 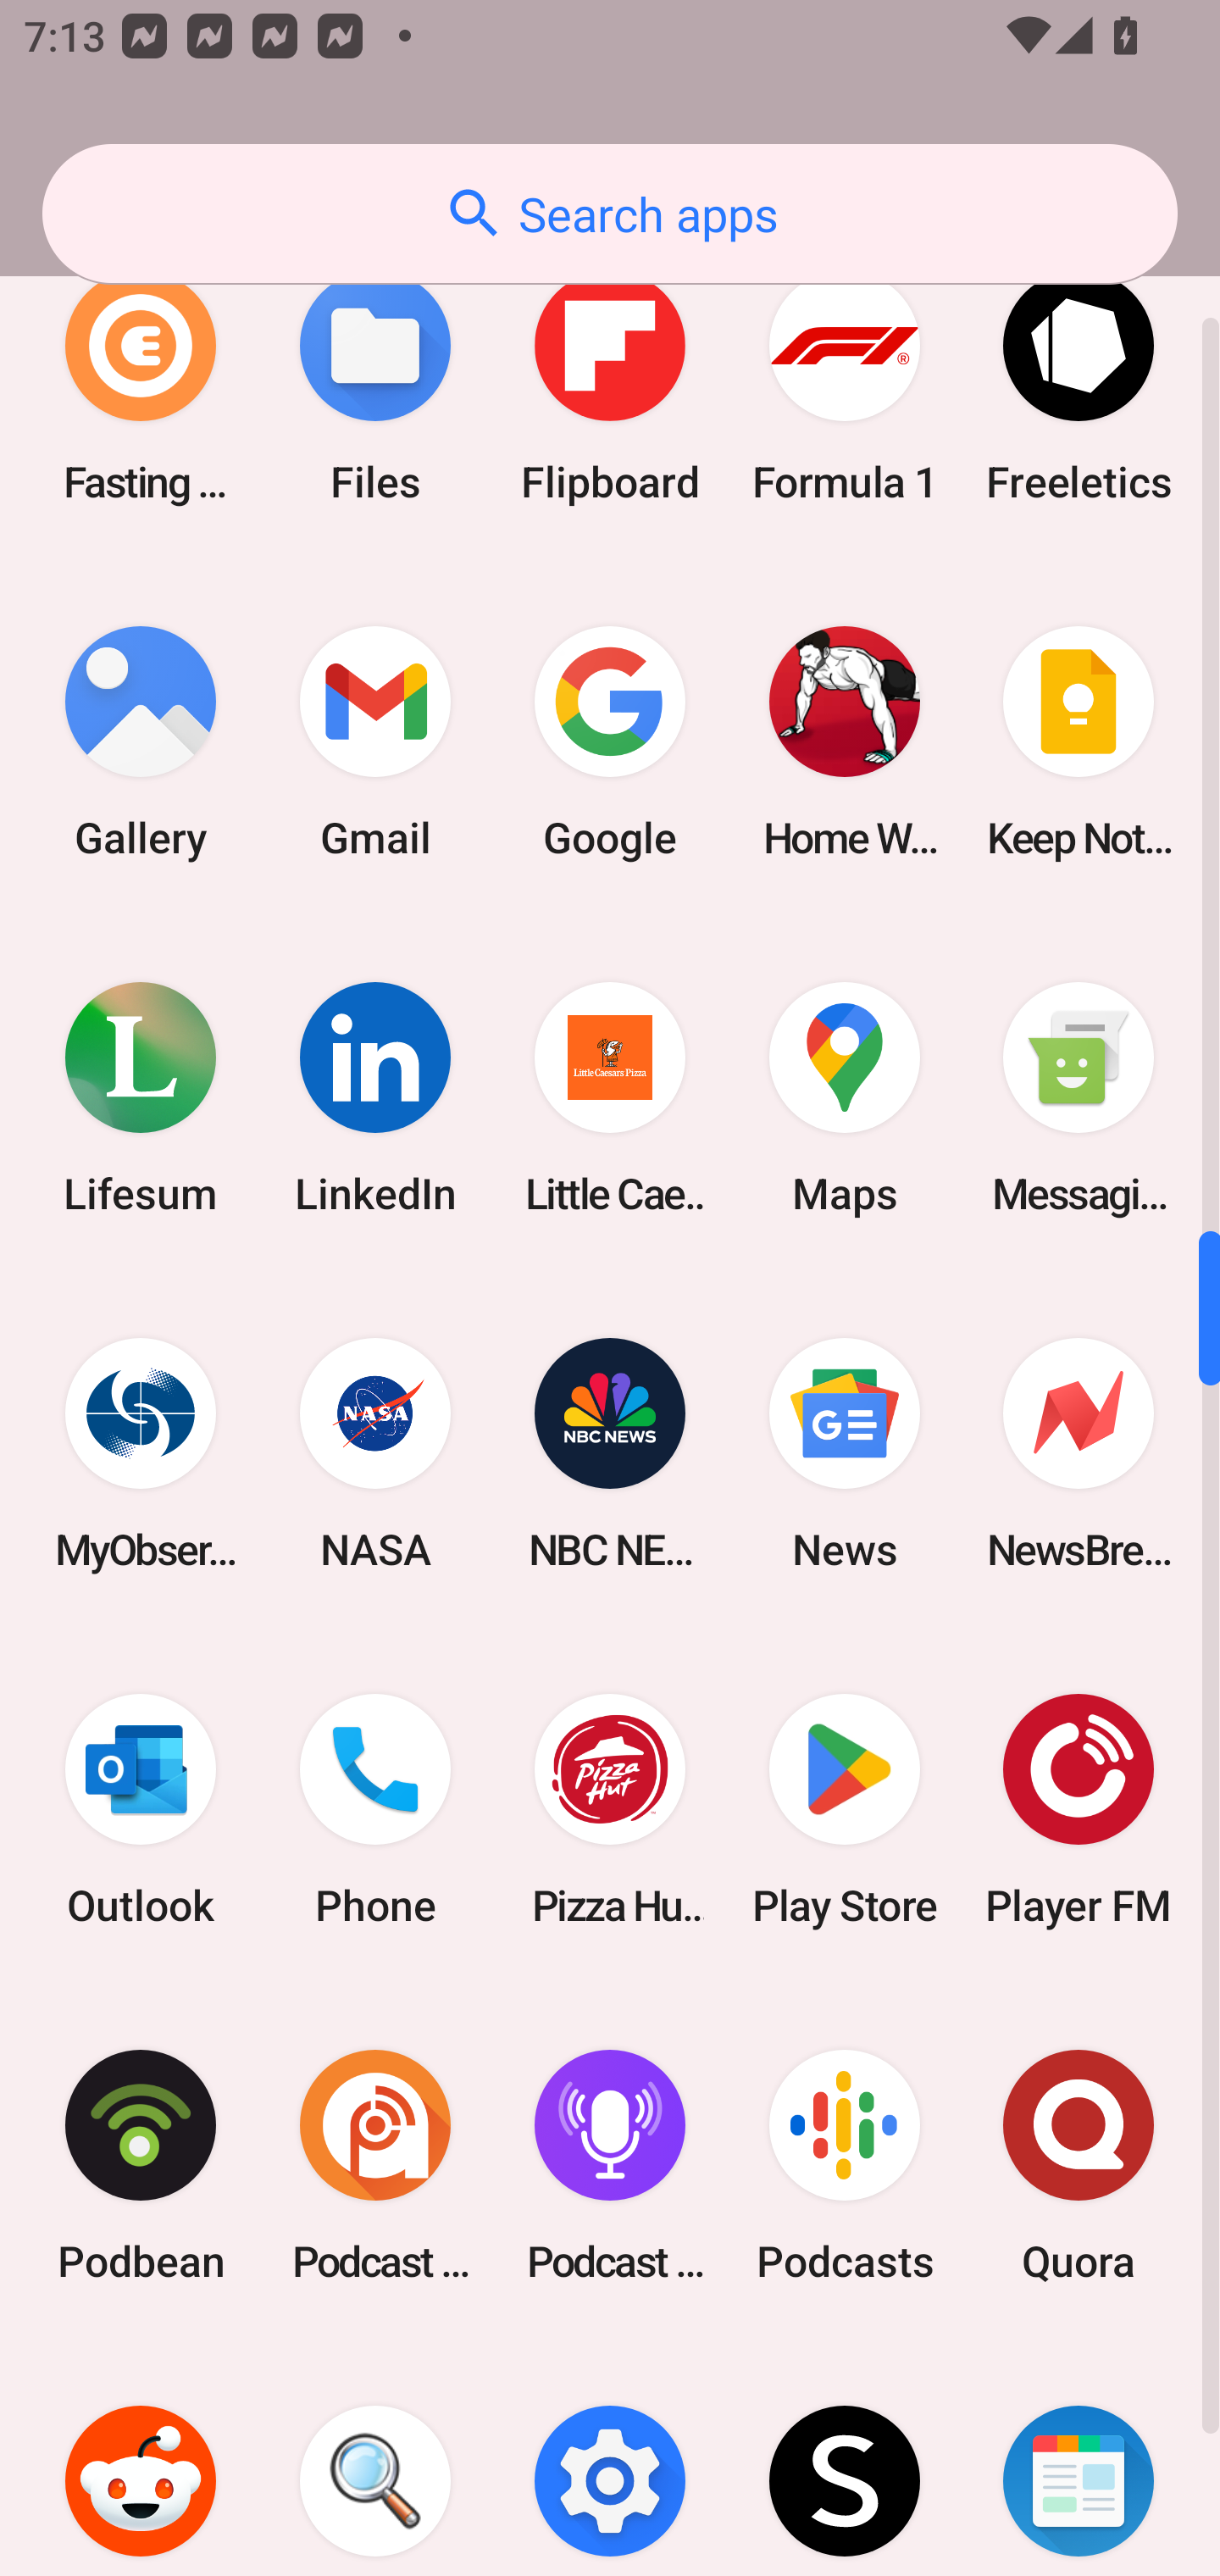 I want to click on Maps, so click(x=844, y=1096).